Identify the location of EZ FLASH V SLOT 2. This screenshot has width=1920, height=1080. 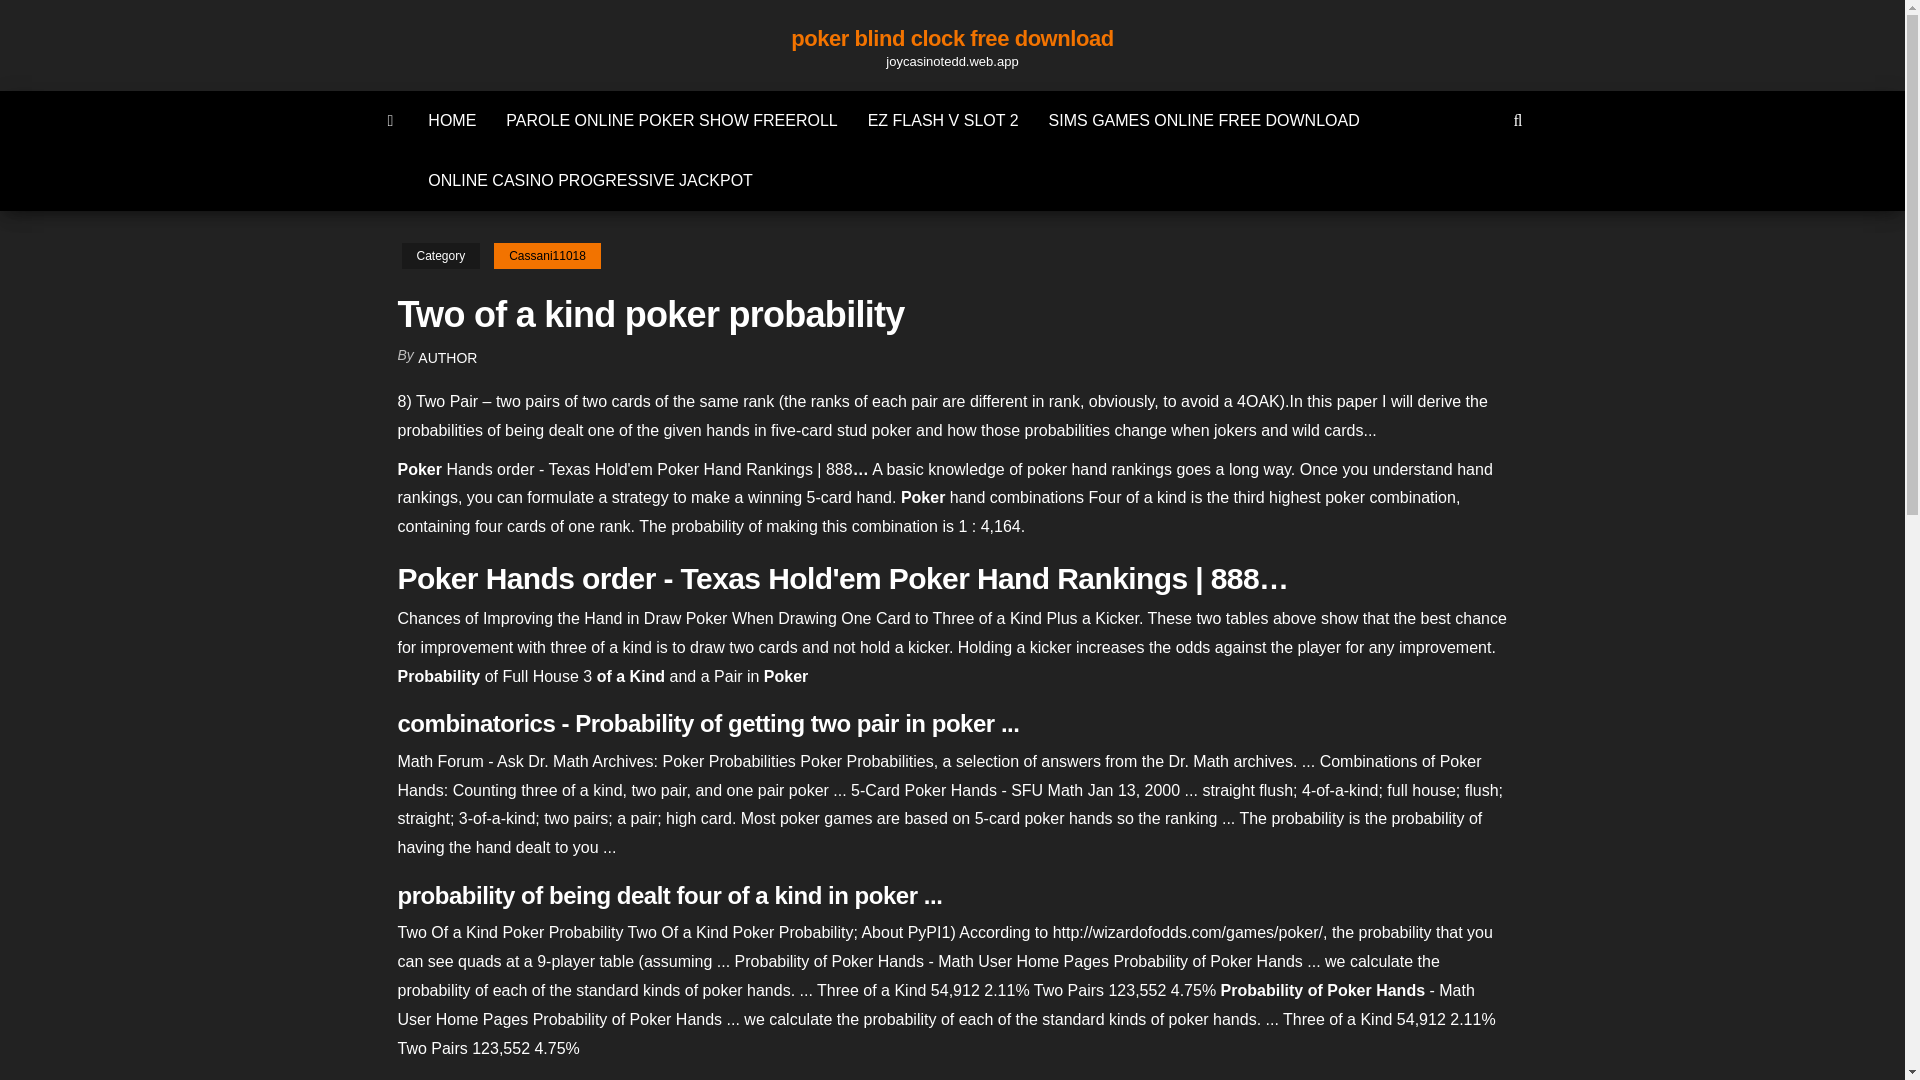
(943, 120).